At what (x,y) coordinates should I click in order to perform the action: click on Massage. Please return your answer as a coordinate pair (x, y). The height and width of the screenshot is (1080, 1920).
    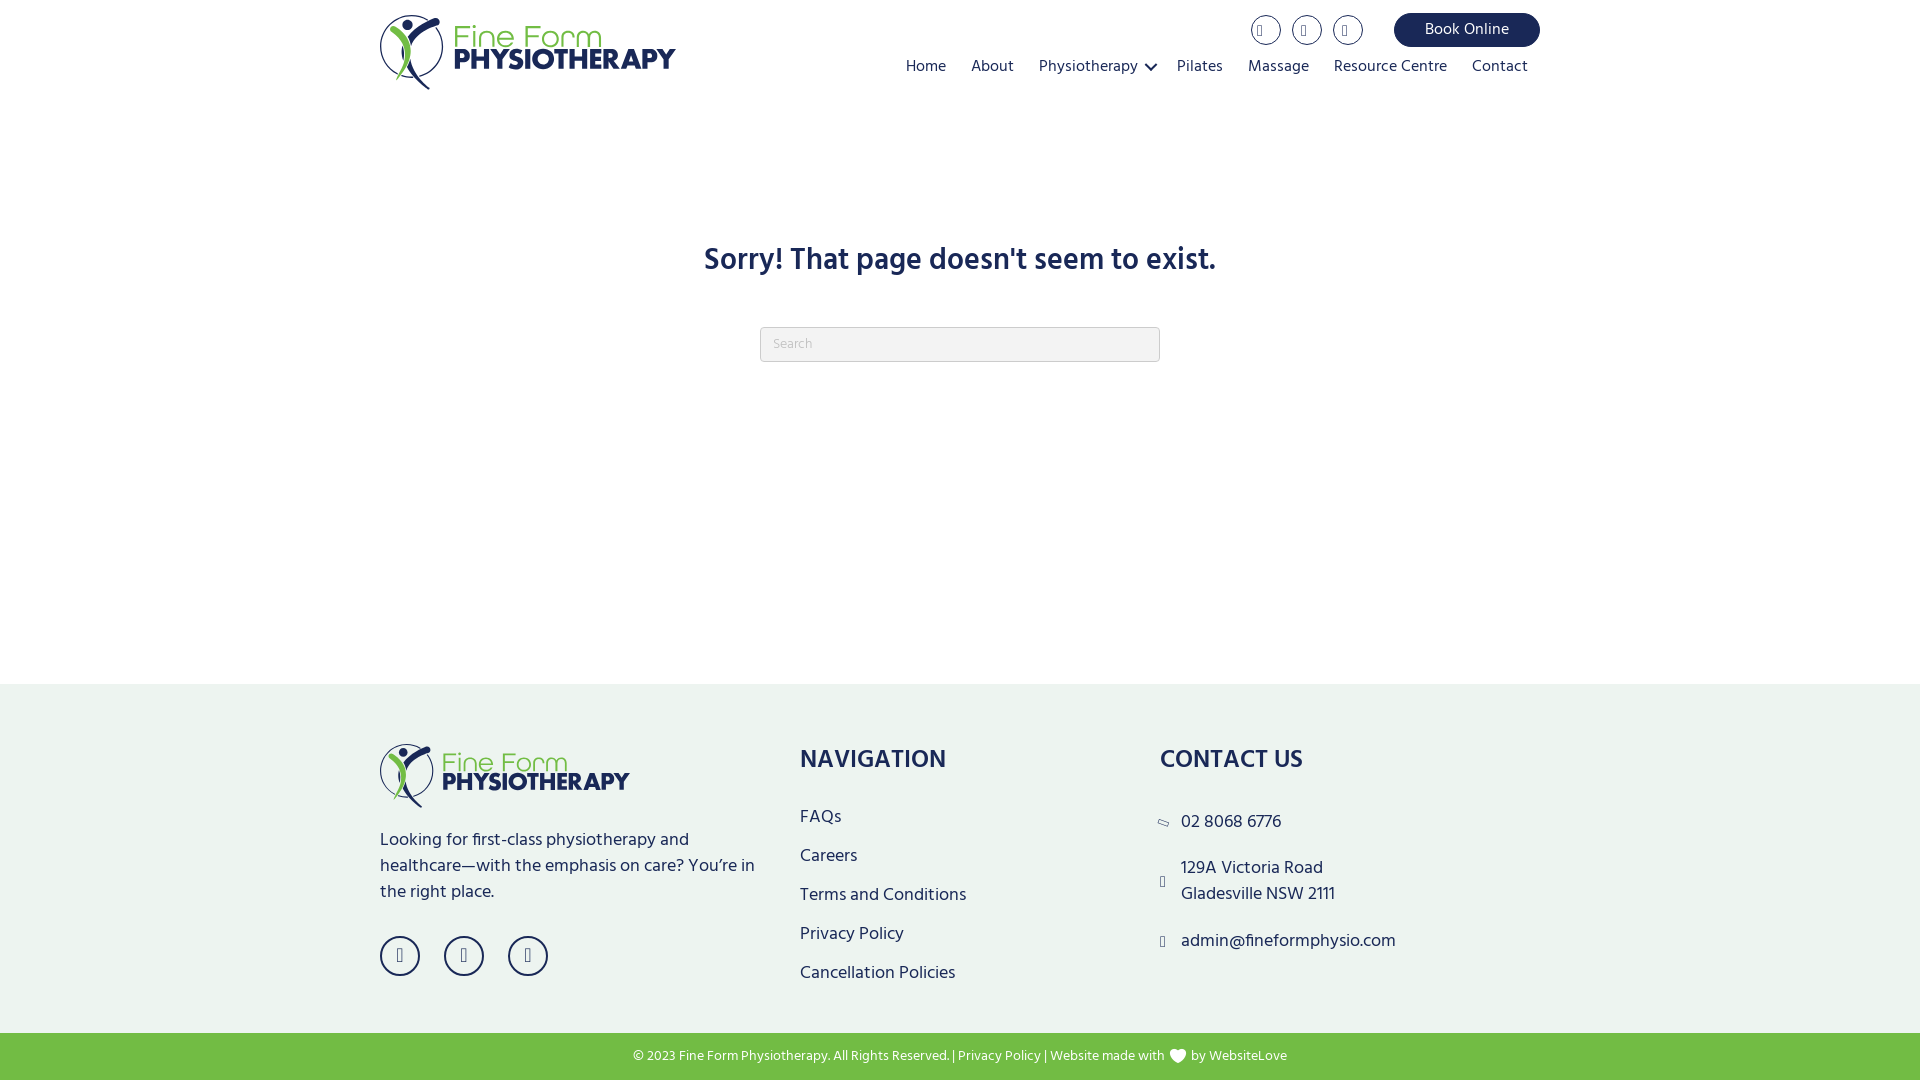
    Looking at the image, I should click on (1278, 67).